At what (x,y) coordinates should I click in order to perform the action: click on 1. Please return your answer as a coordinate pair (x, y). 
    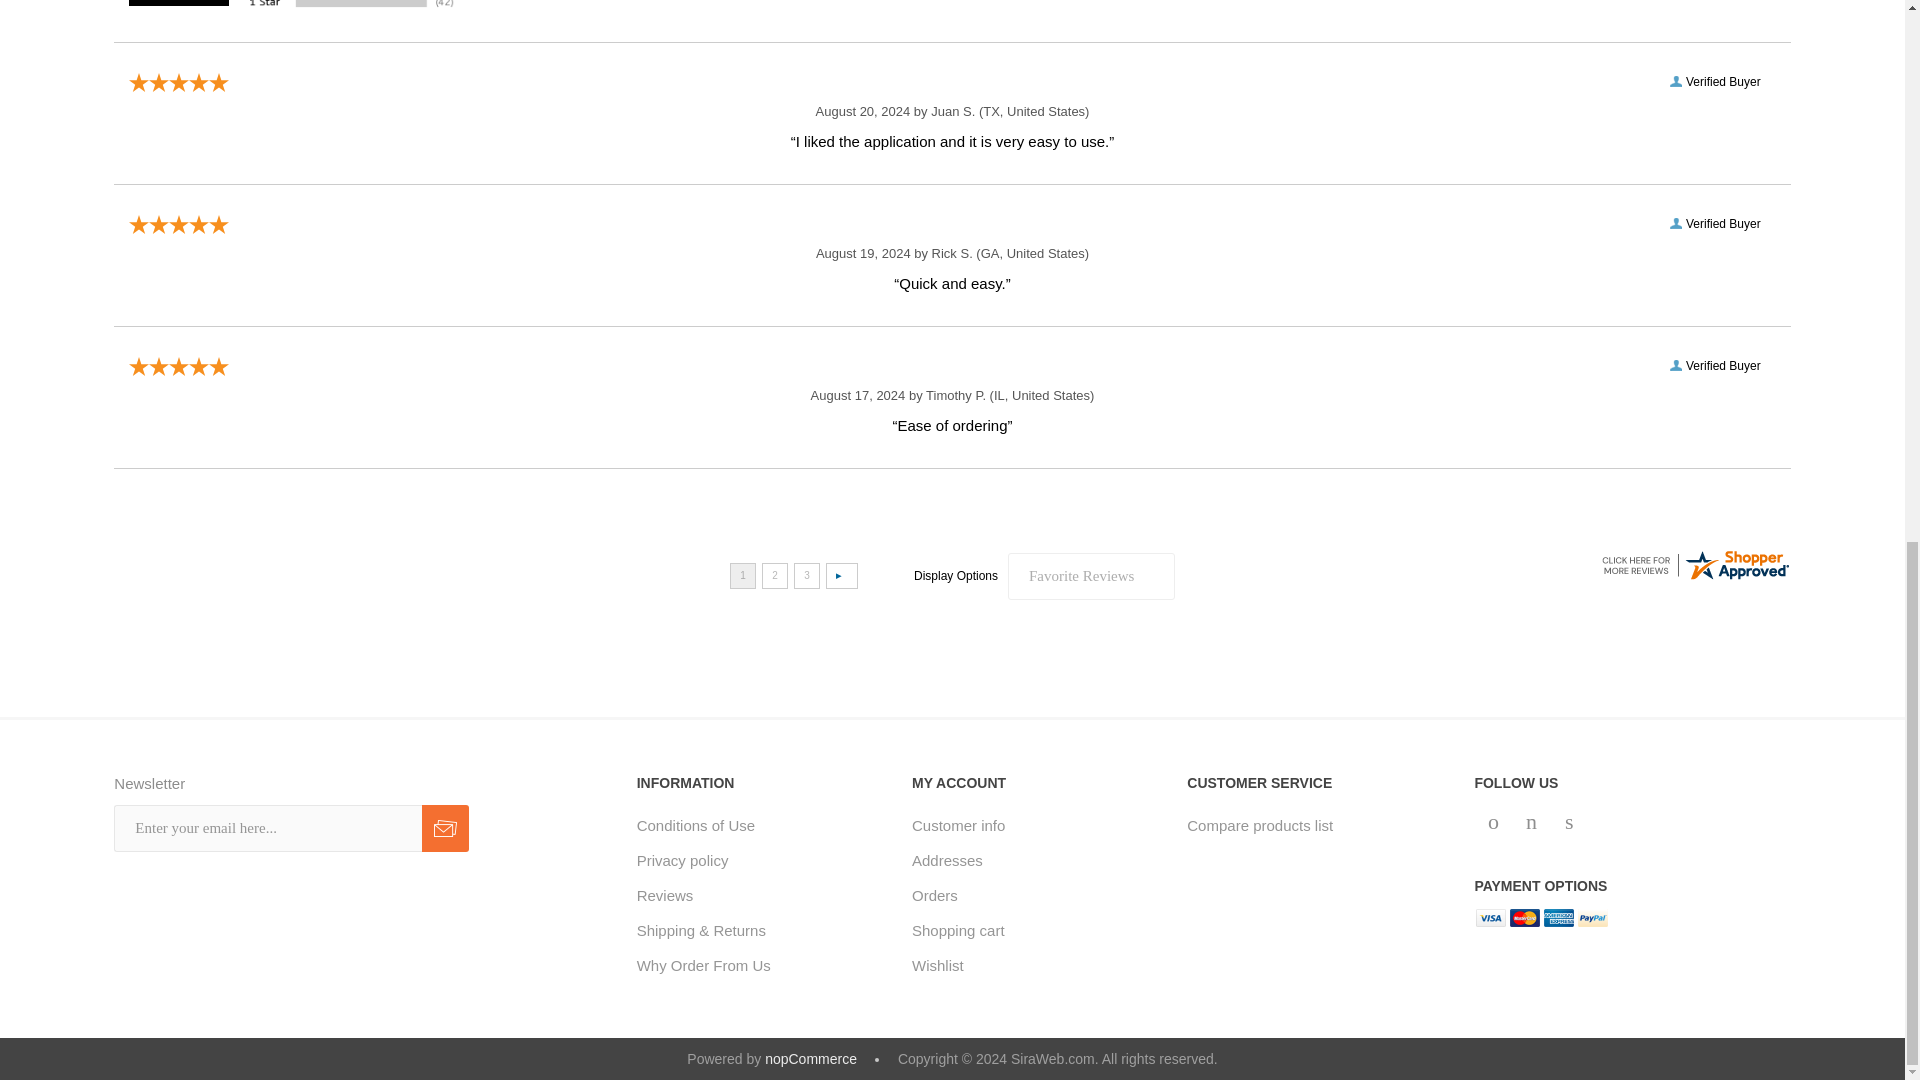
    Looking at the image, I should click on (742, 575).